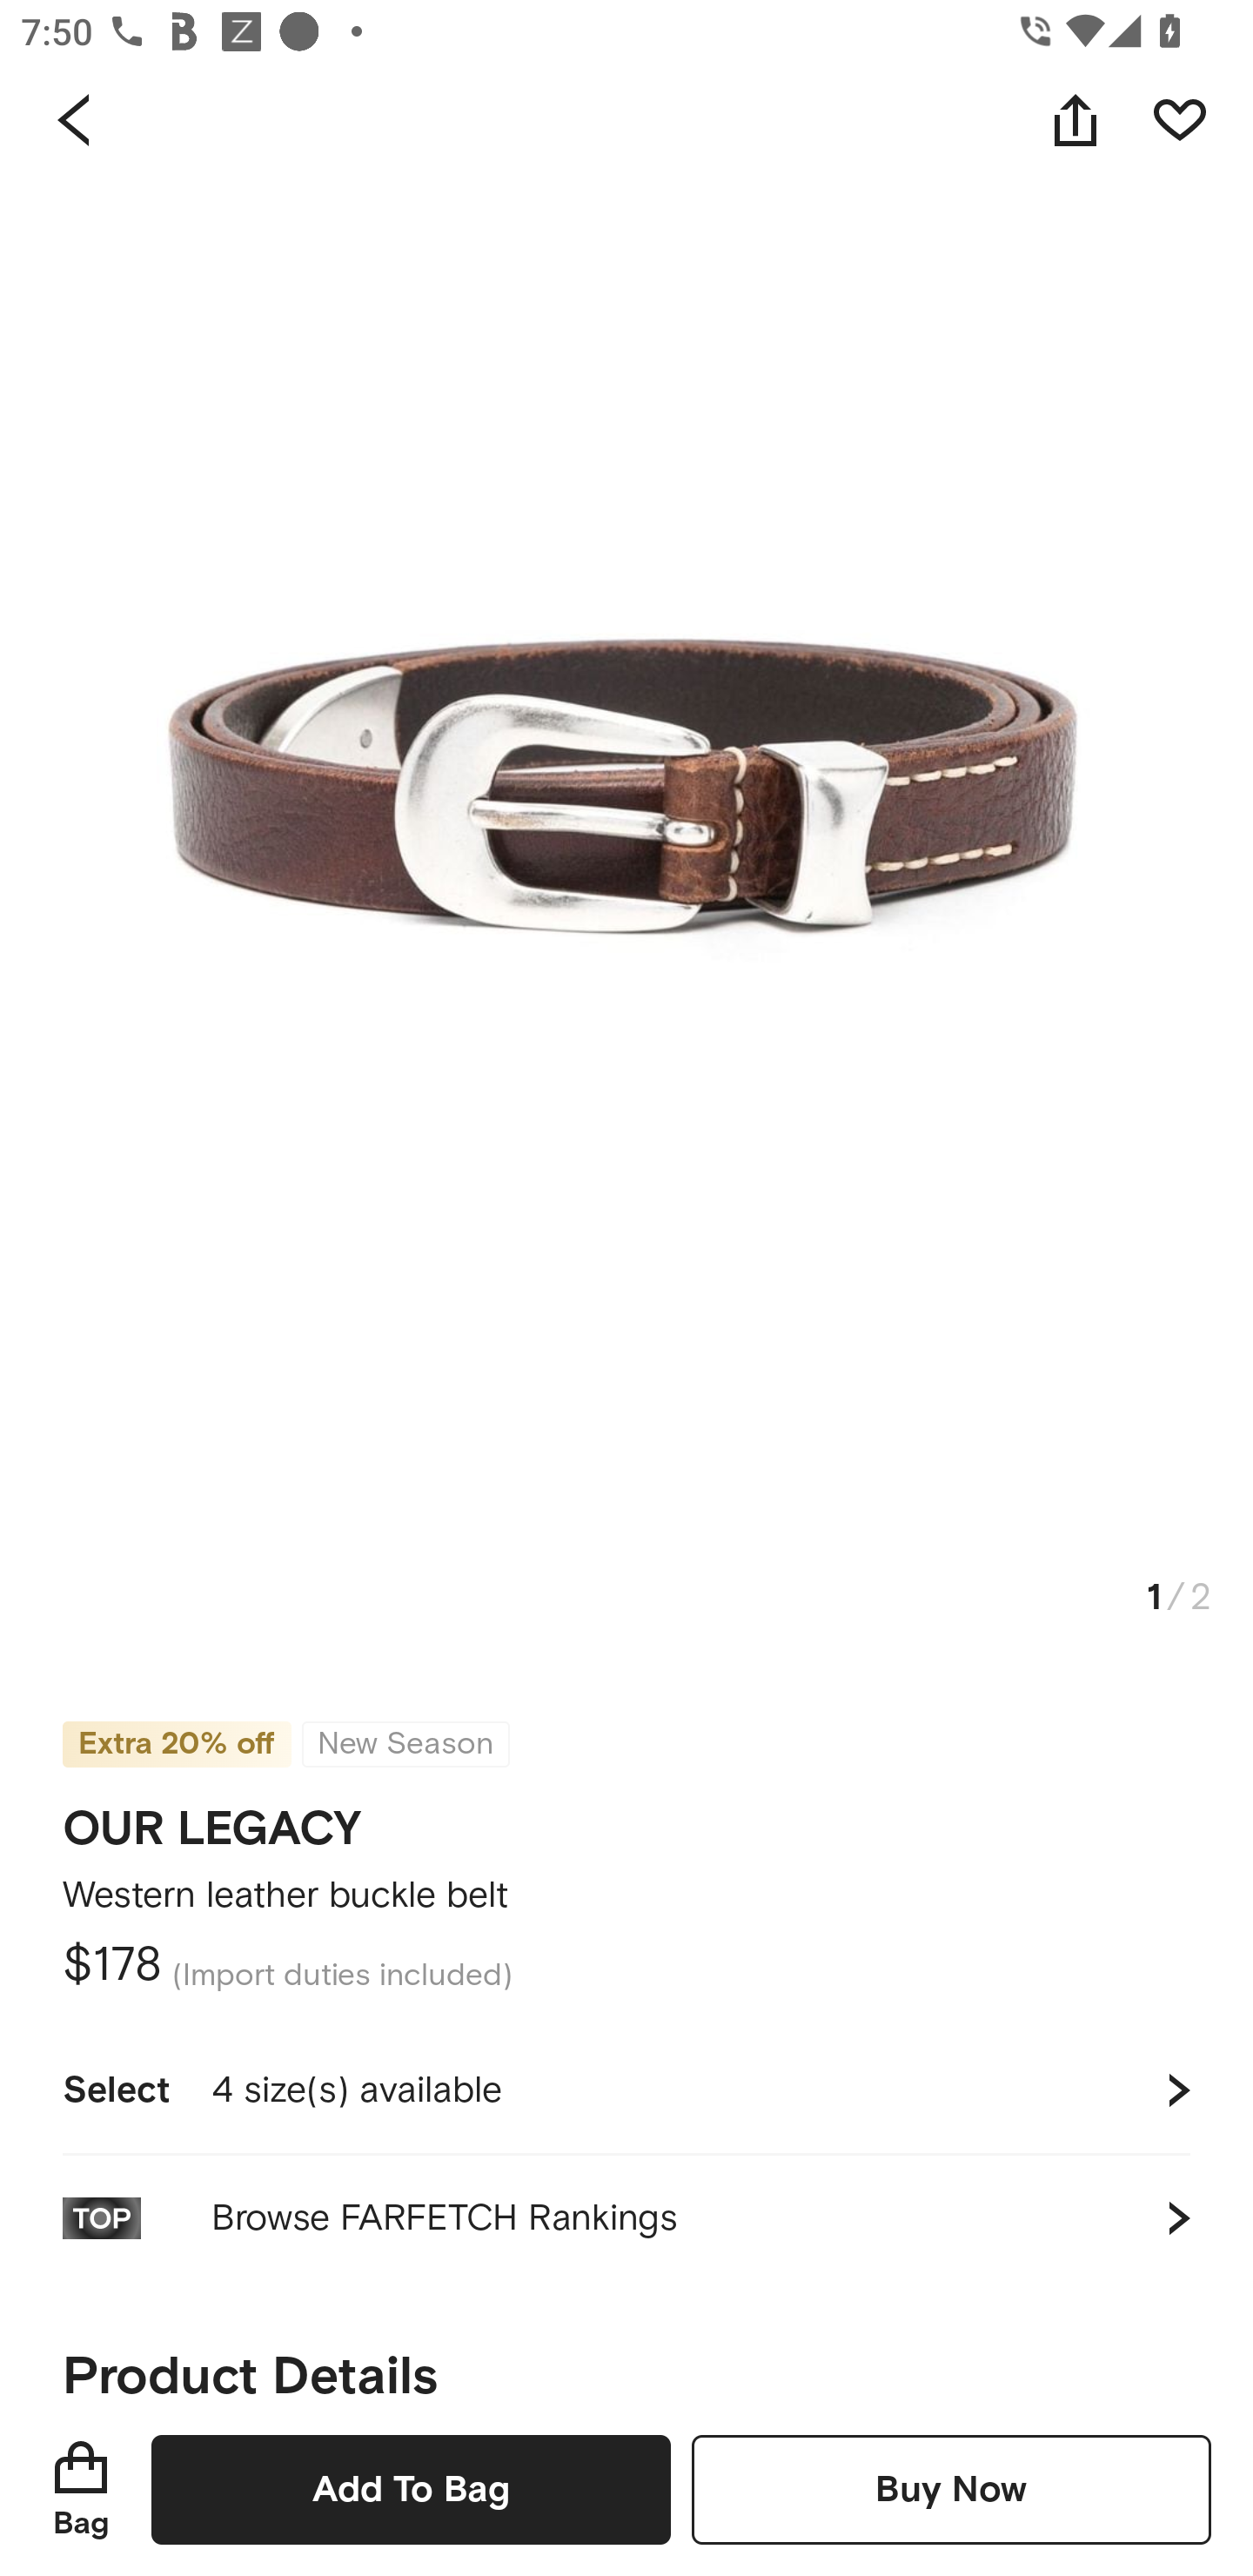  Describe the element at coordinates (411, 2489) in the screenshot. I see `Add To Bag` at that location.